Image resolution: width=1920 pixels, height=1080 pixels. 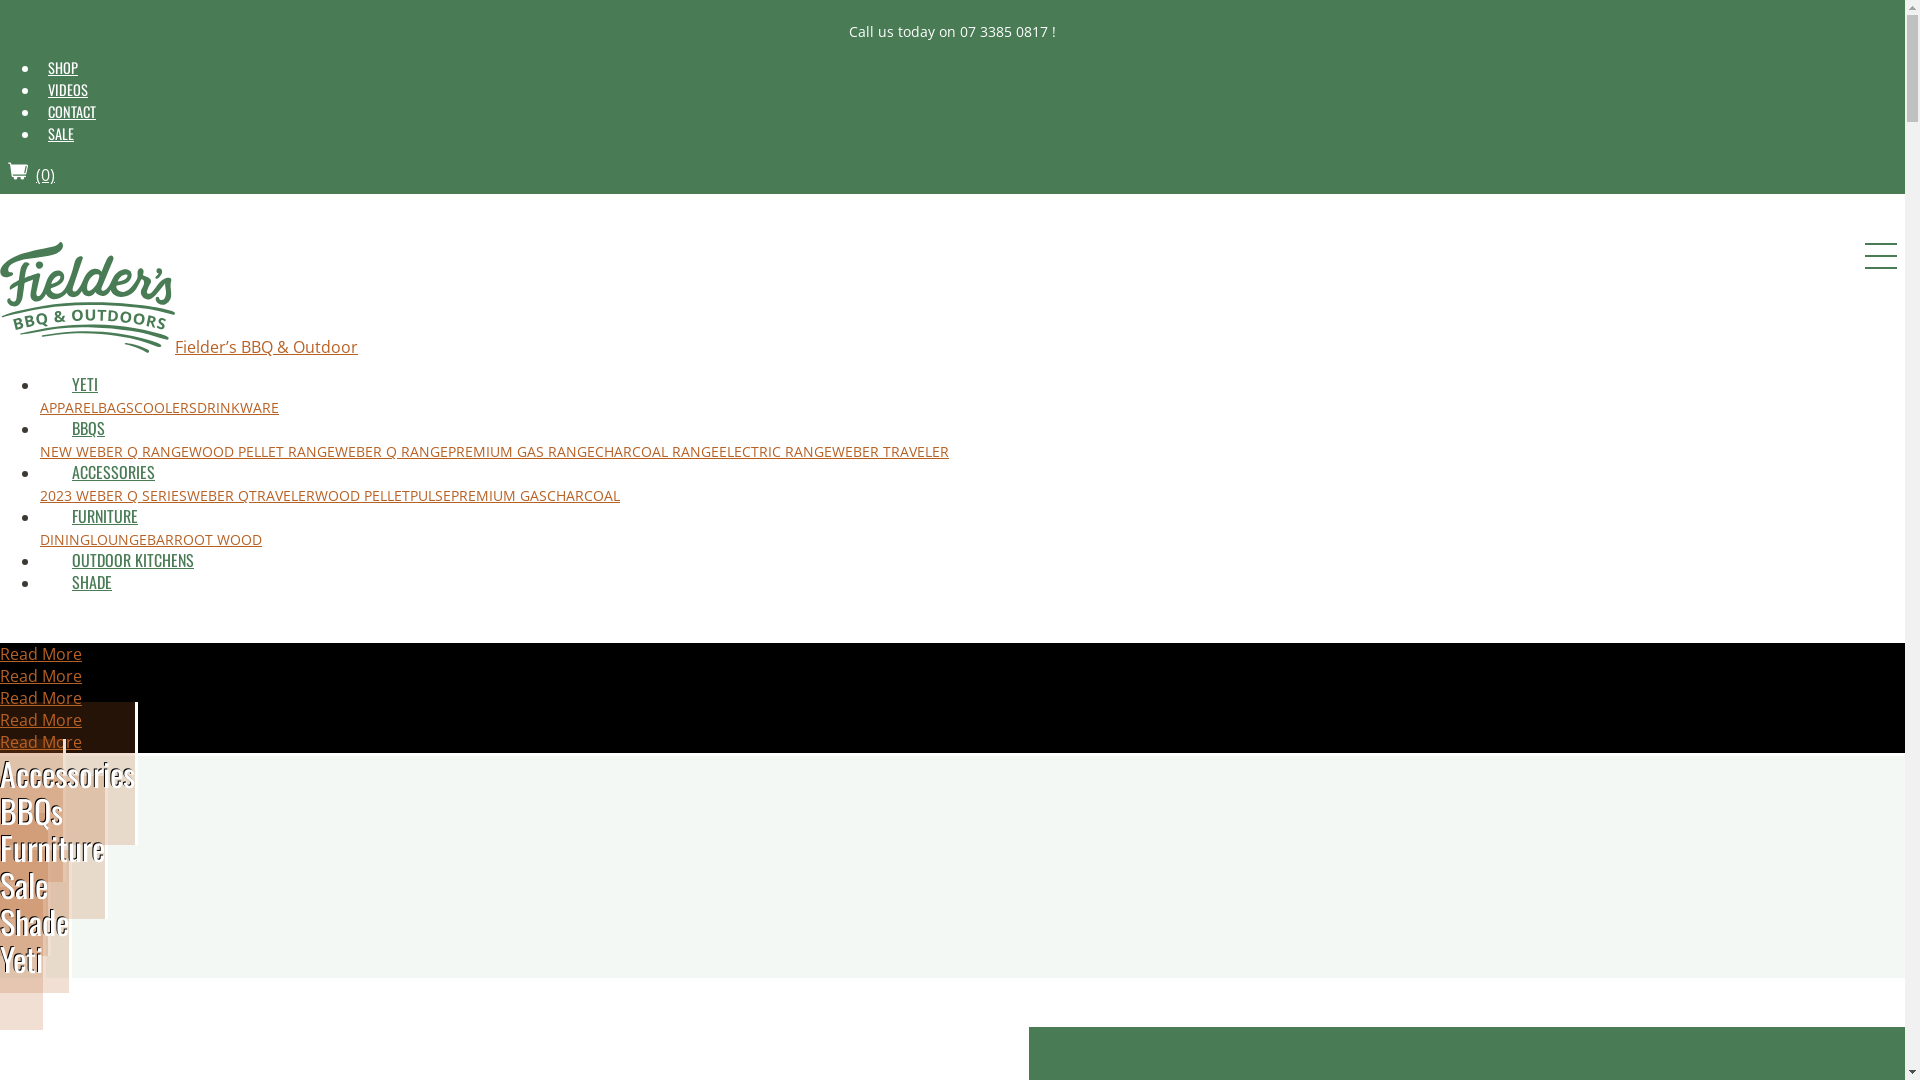 What do you see at coordinates (262, 452) in the screenshot?
I see `WOOD PELLET RANGE` at bounding box center [262, 452].